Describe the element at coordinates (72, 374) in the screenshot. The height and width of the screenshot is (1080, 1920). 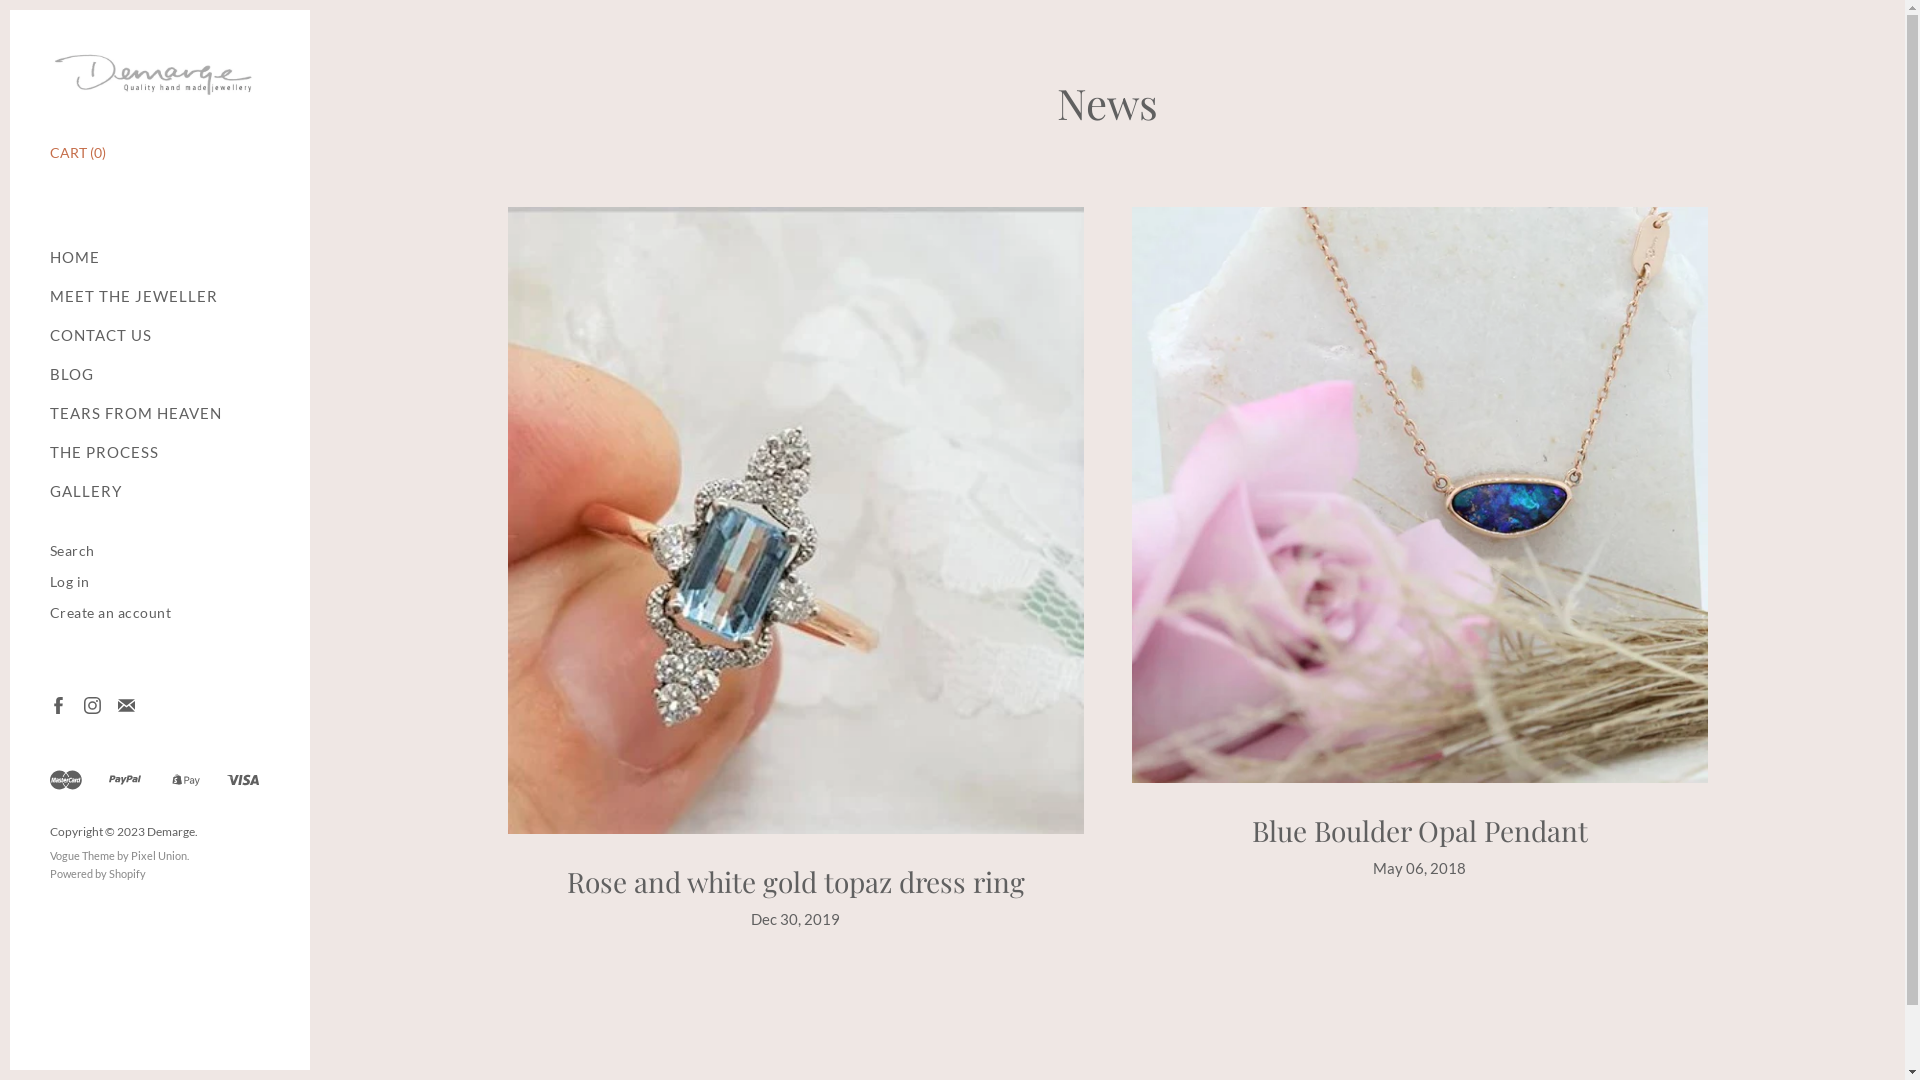
I see `BLOG` at that location.